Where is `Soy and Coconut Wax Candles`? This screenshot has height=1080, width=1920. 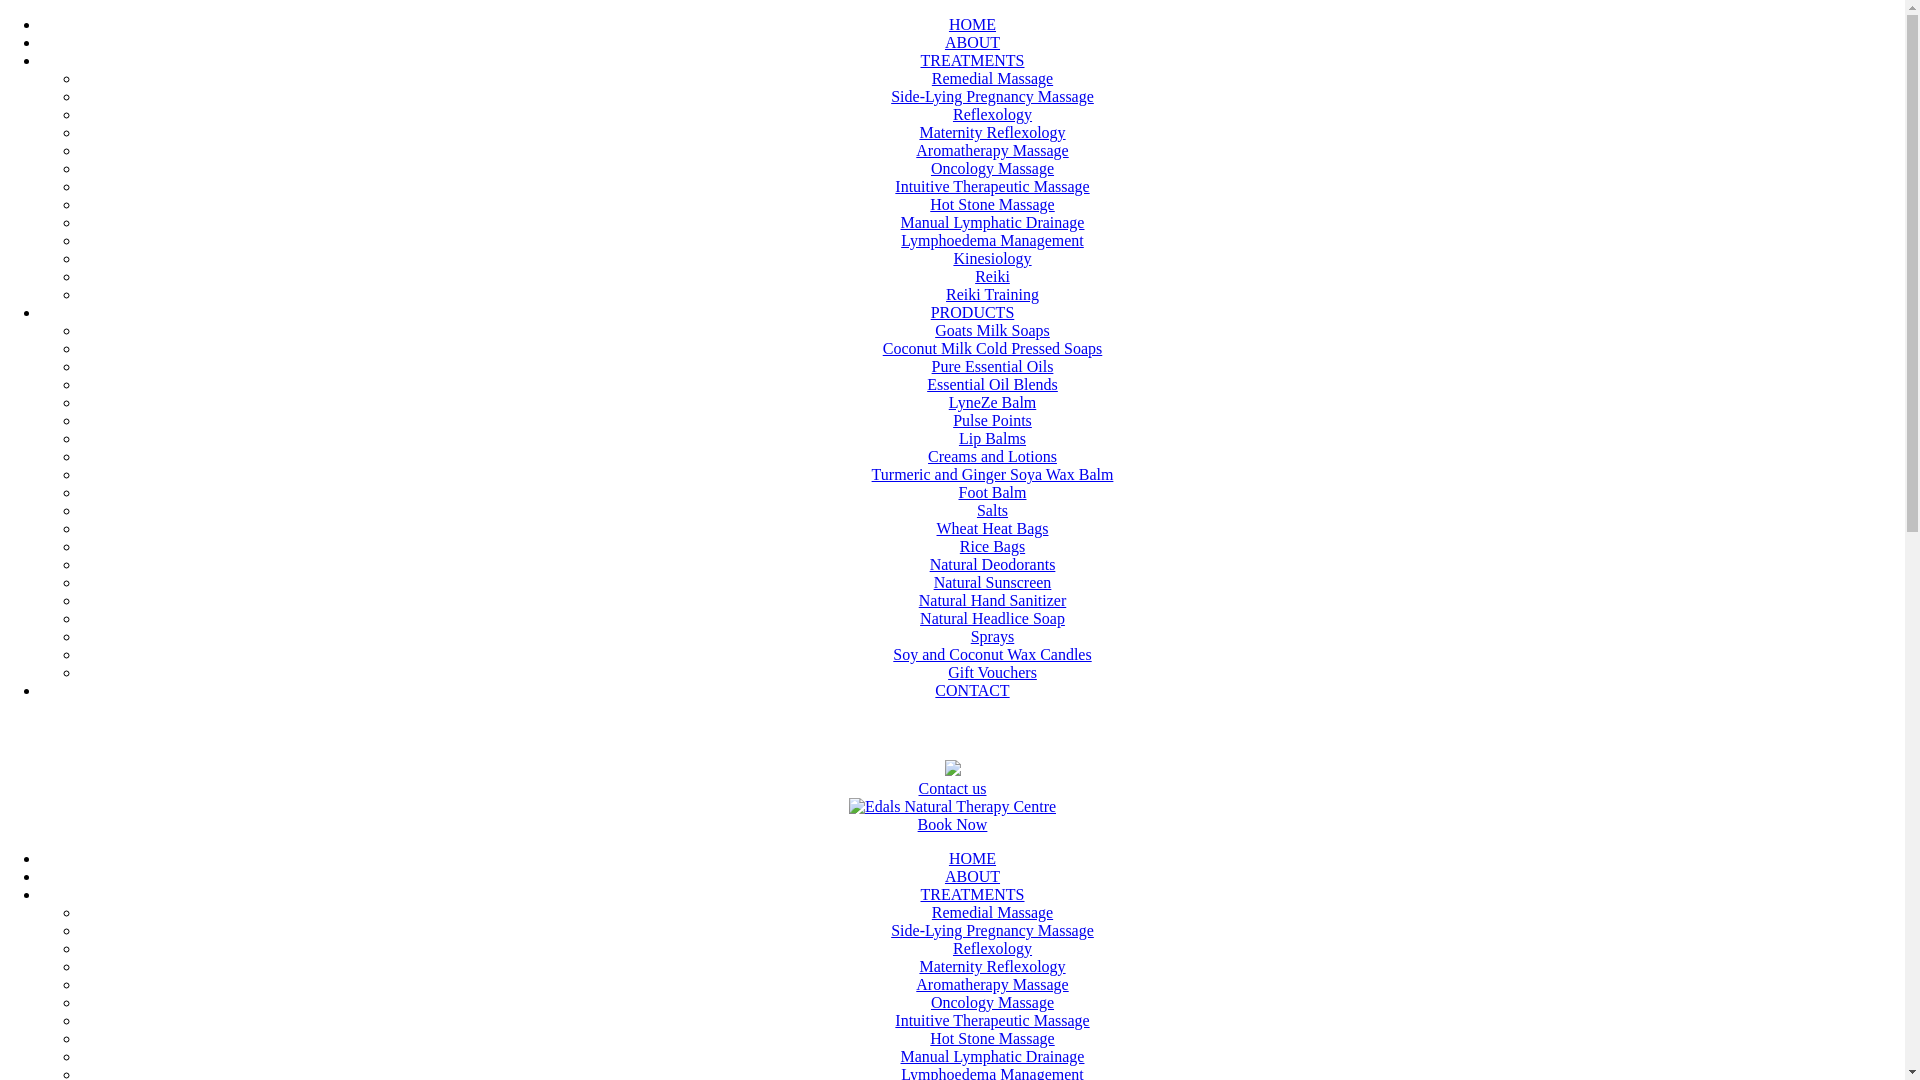
Soy and Coconut Wax Candles is located at coordinates (992, 654).